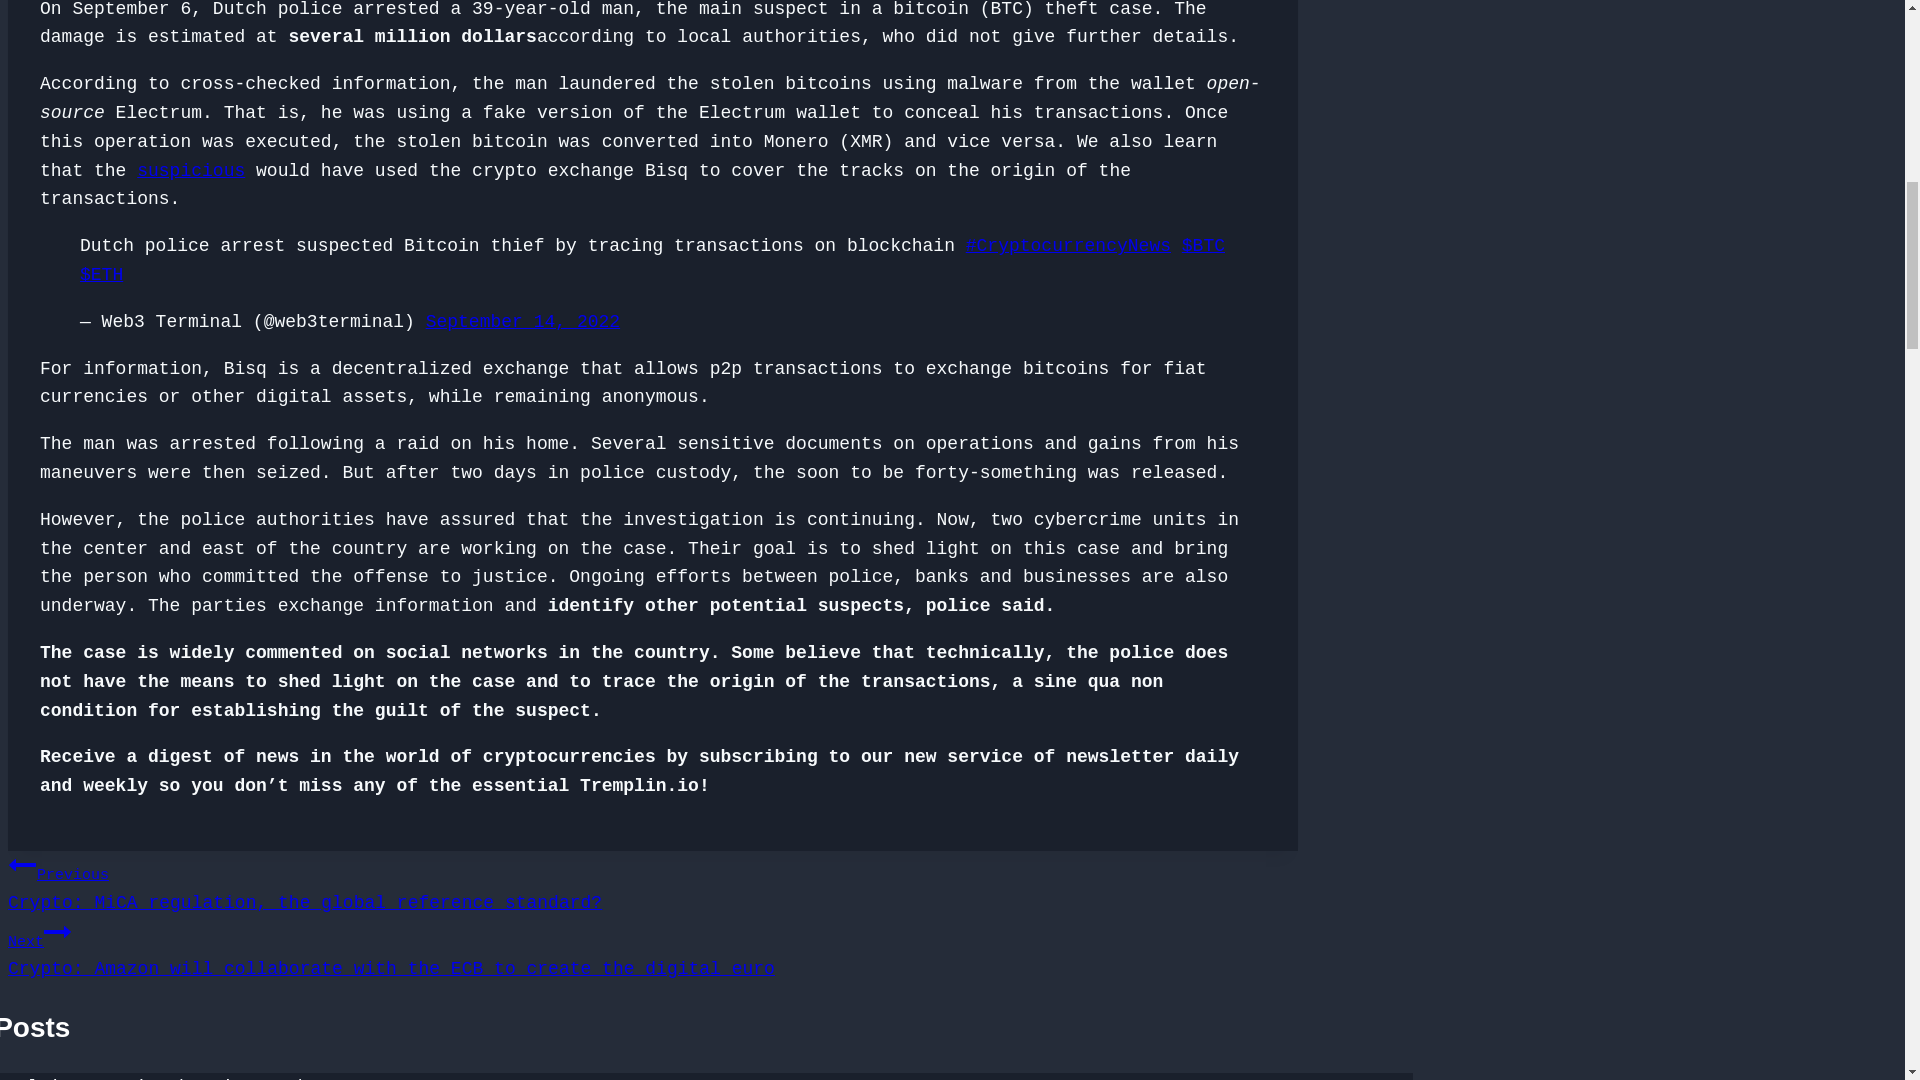  Describe the element at coordinates (523, 322) in the screenshot. I see `September 14, 2022` at that location.